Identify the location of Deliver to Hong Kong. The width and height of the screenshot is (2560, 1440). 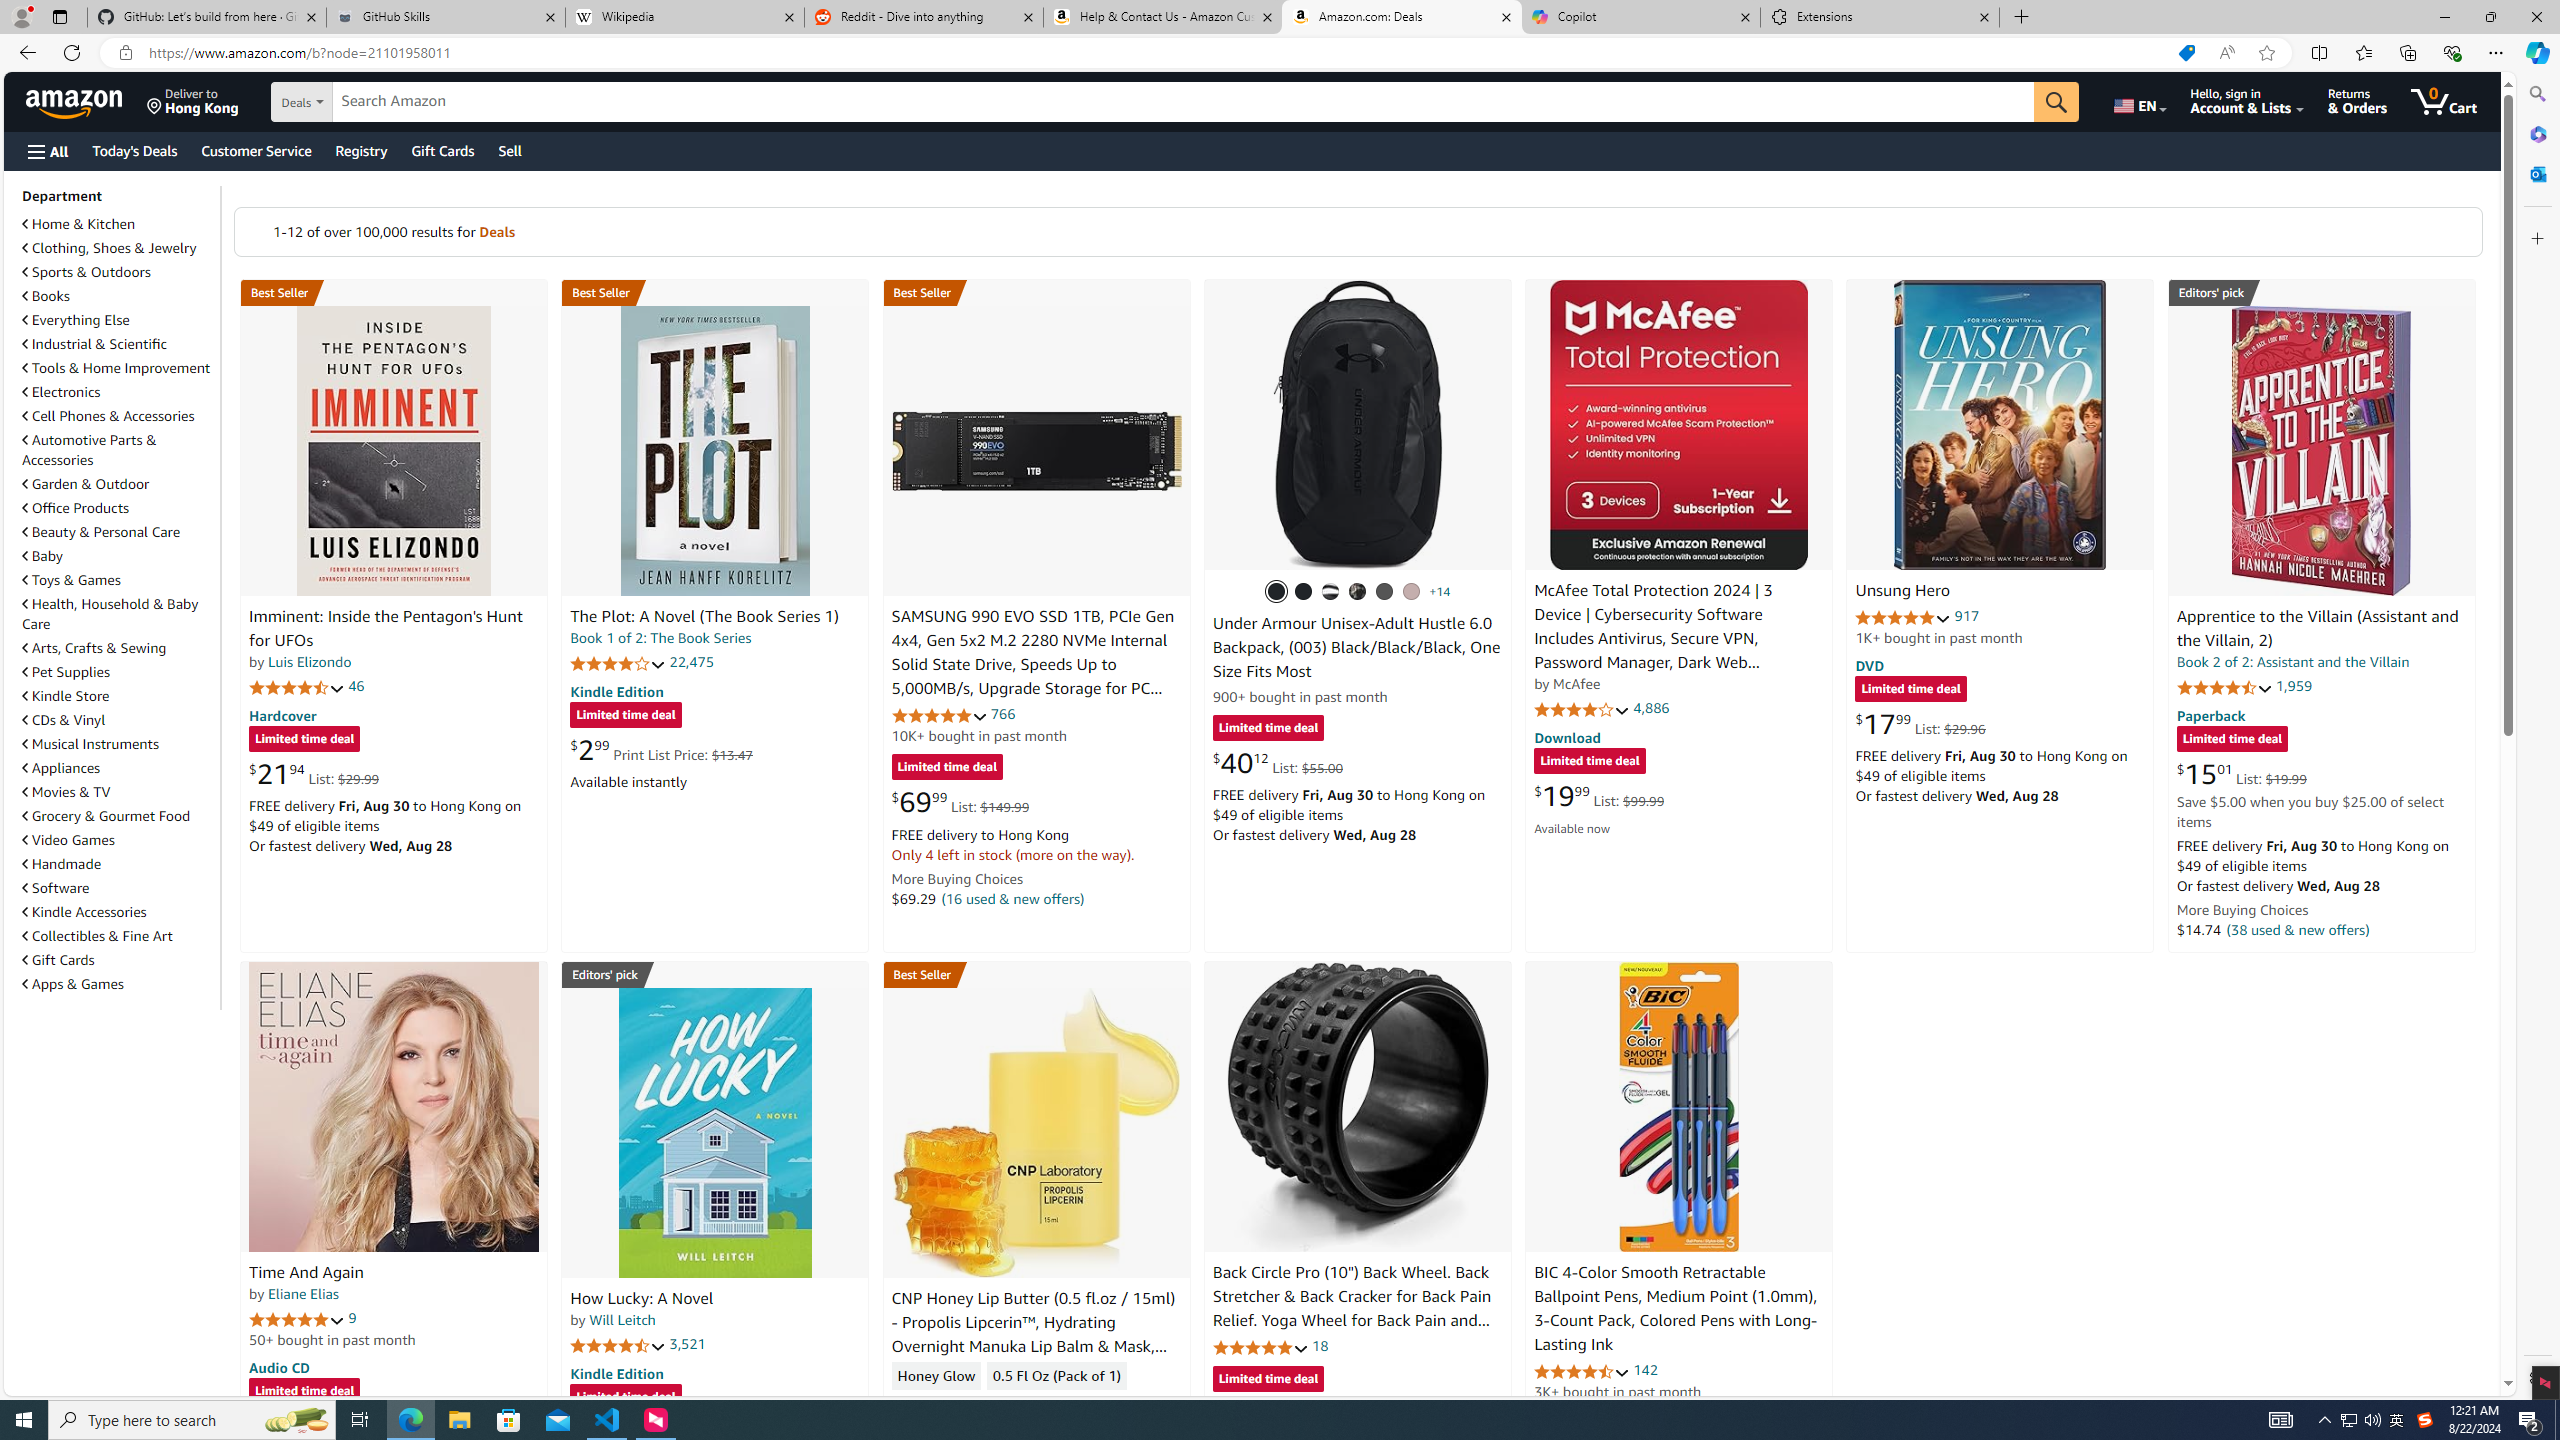
(193, 101).